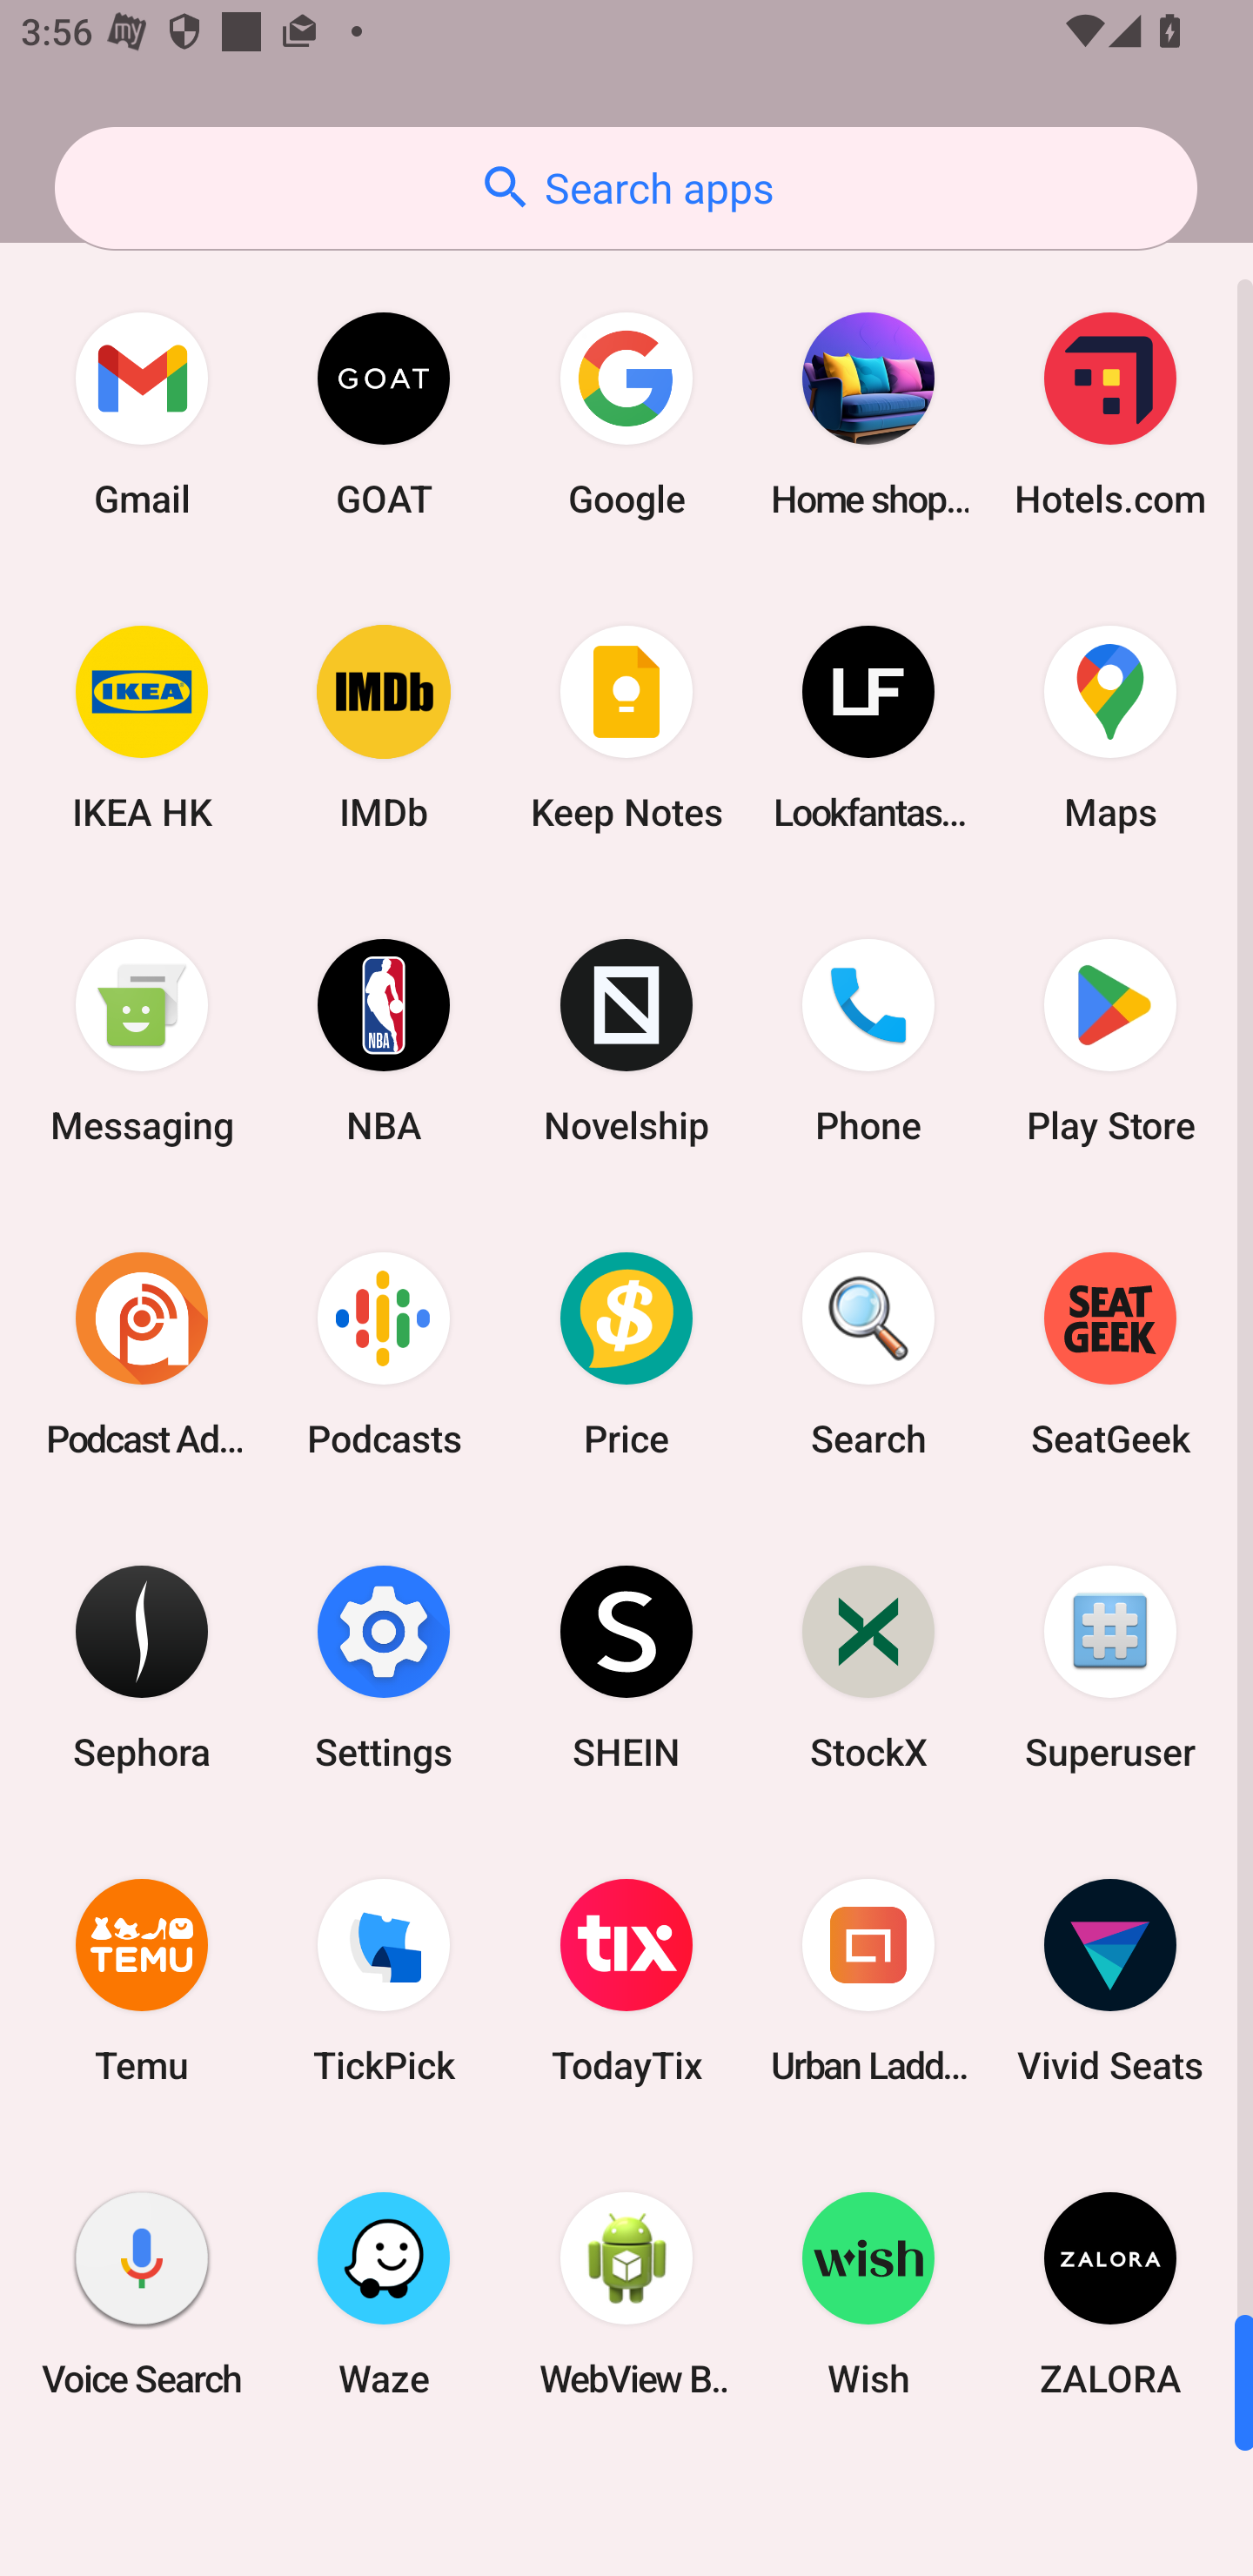 The width and height of the screenshot is (1253, 2576). What do you see at coordinates (384, 1353) in the screenshot?
I see `Podcasts` at bounding box center [384, 1353].